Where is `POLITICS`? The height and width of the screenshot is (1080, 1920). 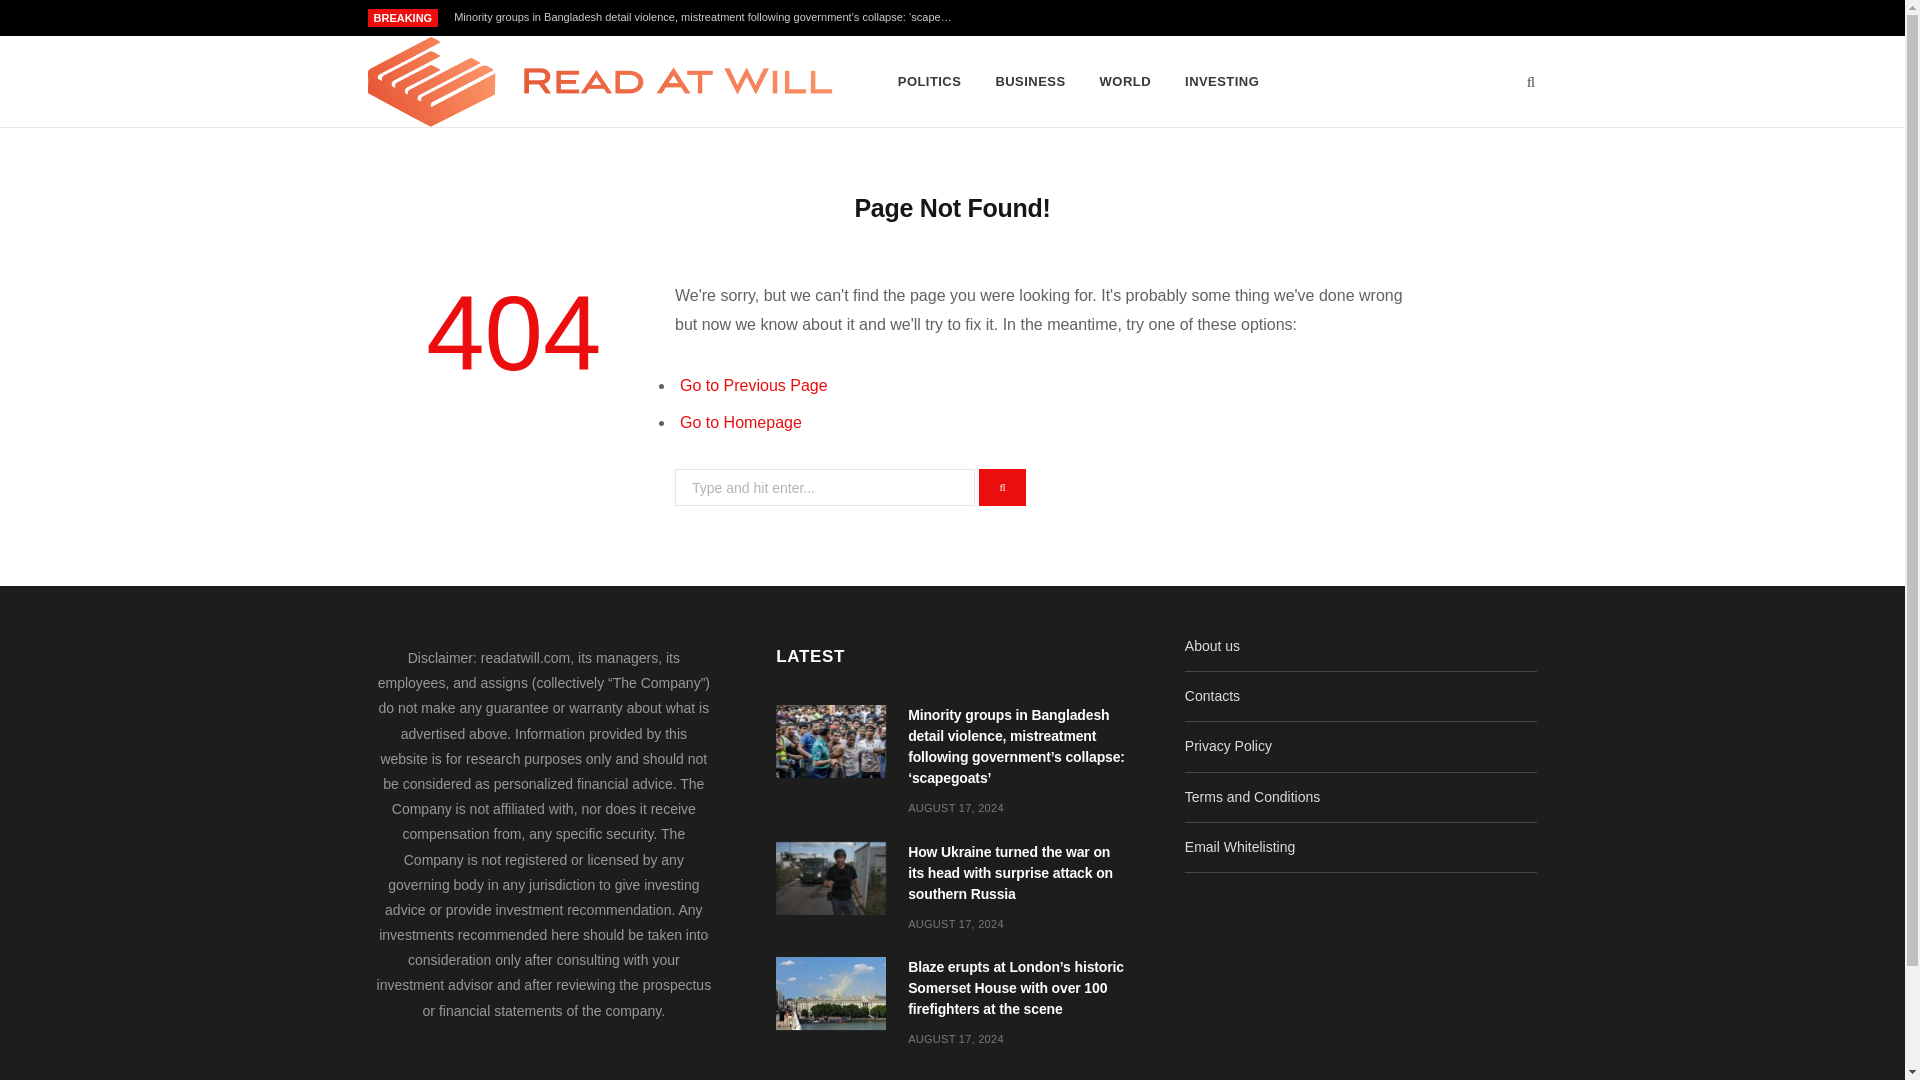
POLITICS is located at coordinates (930, 82).